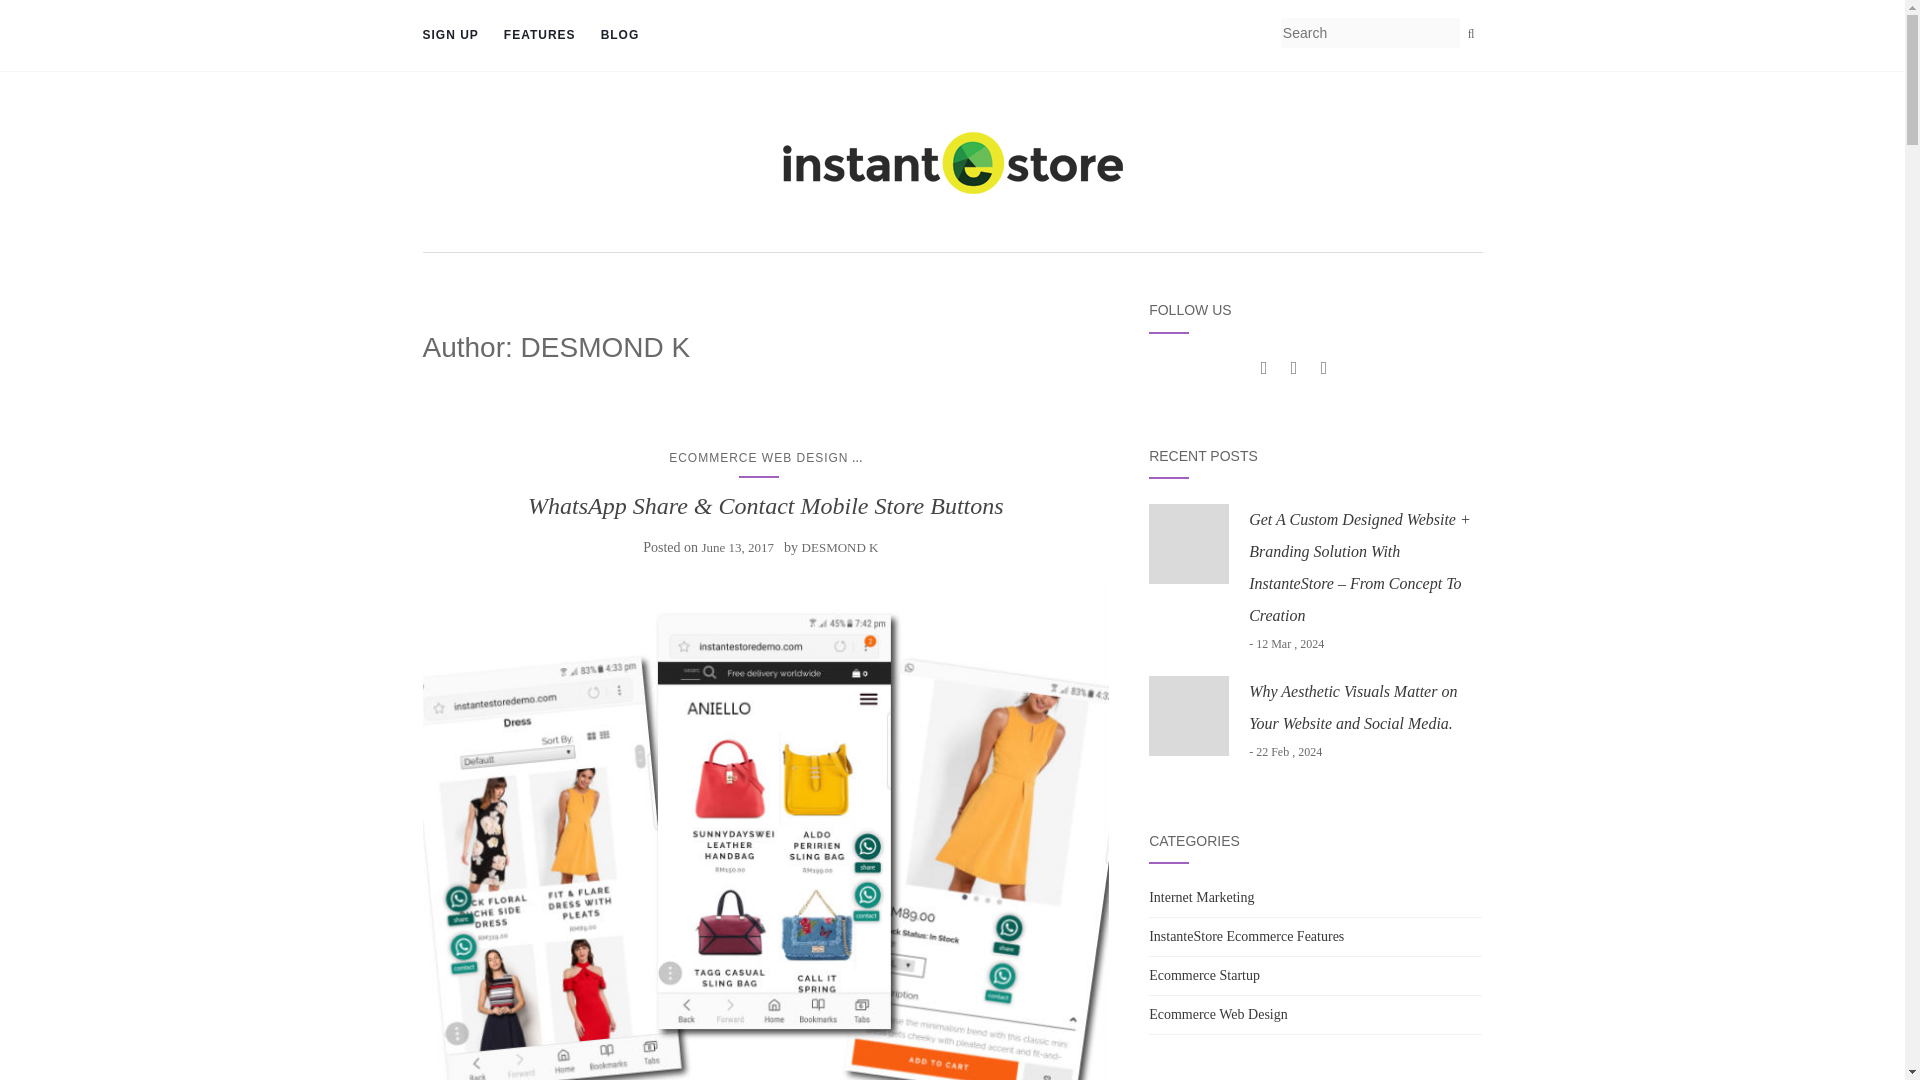  What do you see at coordinates (540, 36) in the screenshot?
I see `Features` at bounding box center [540, 36].